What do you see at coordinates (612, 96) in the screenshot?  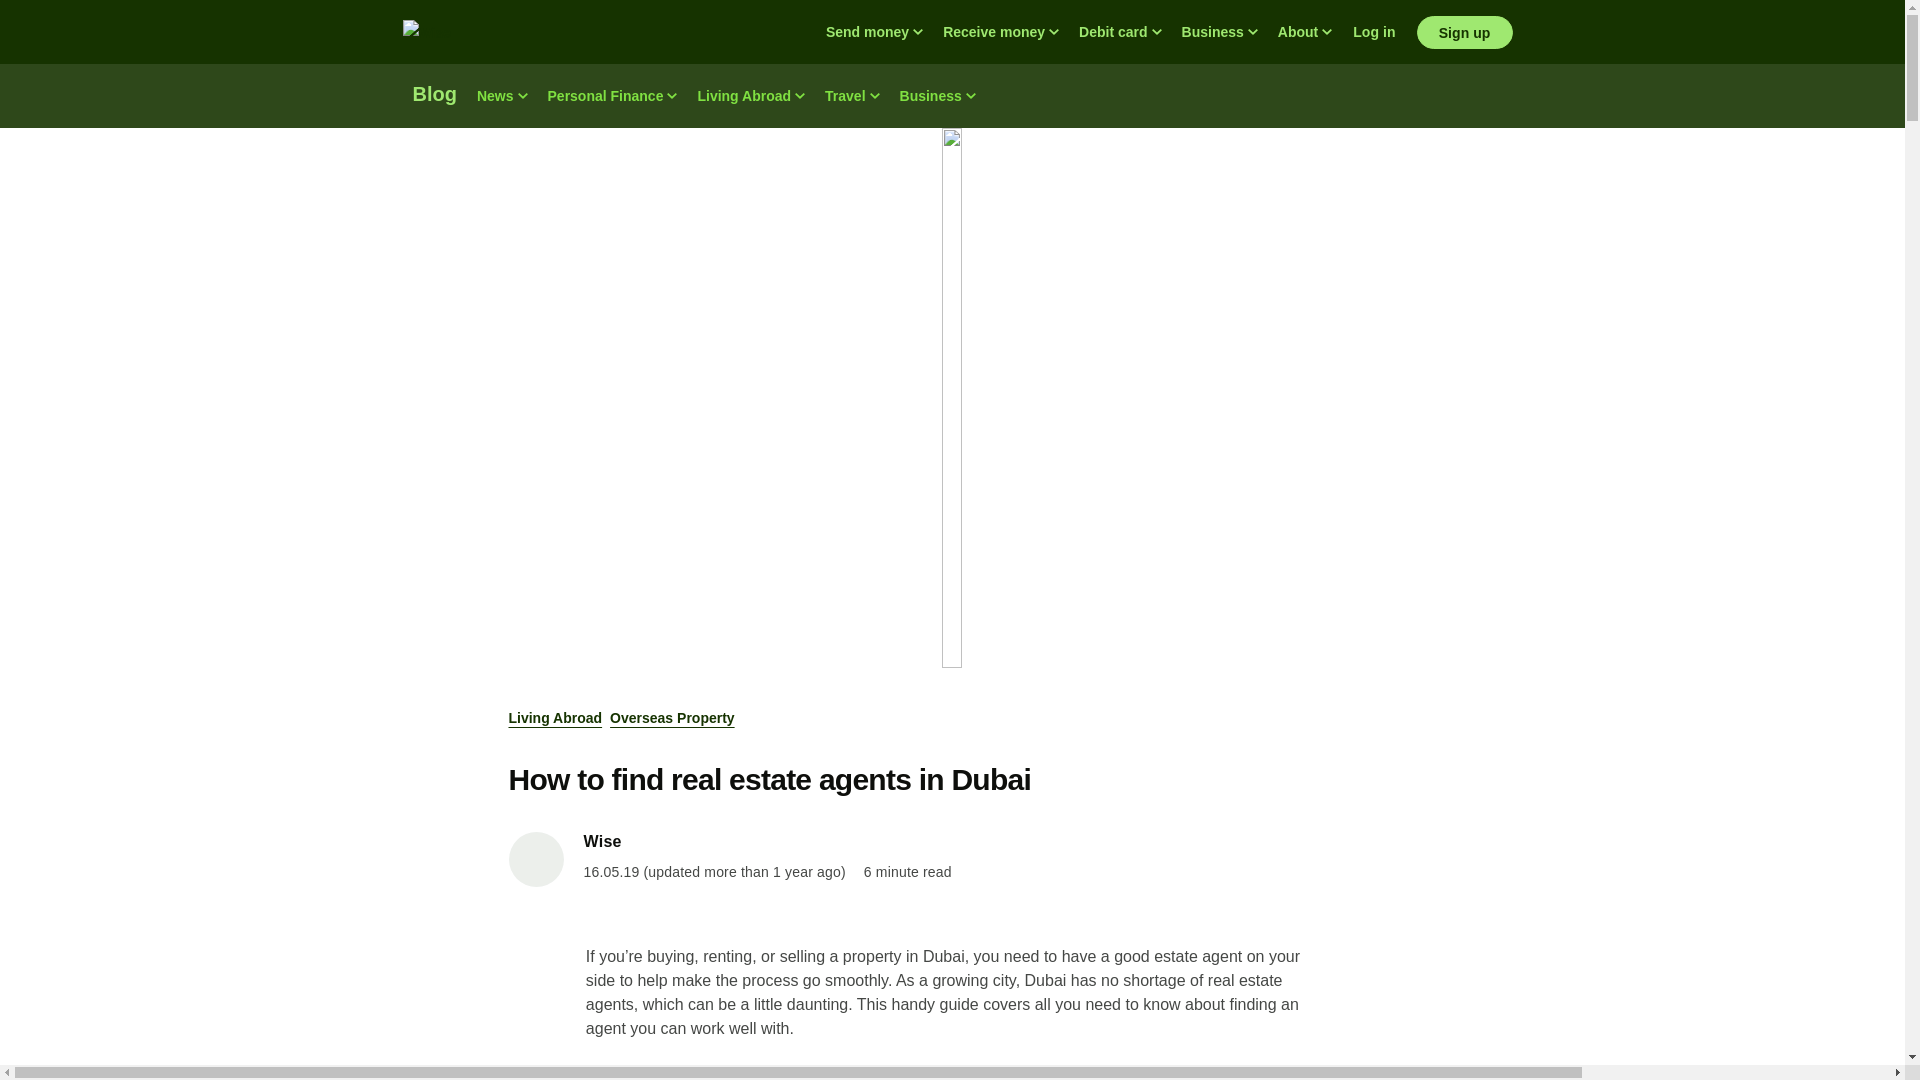 I see `Personal Finance` at bounding box center [612, 96].